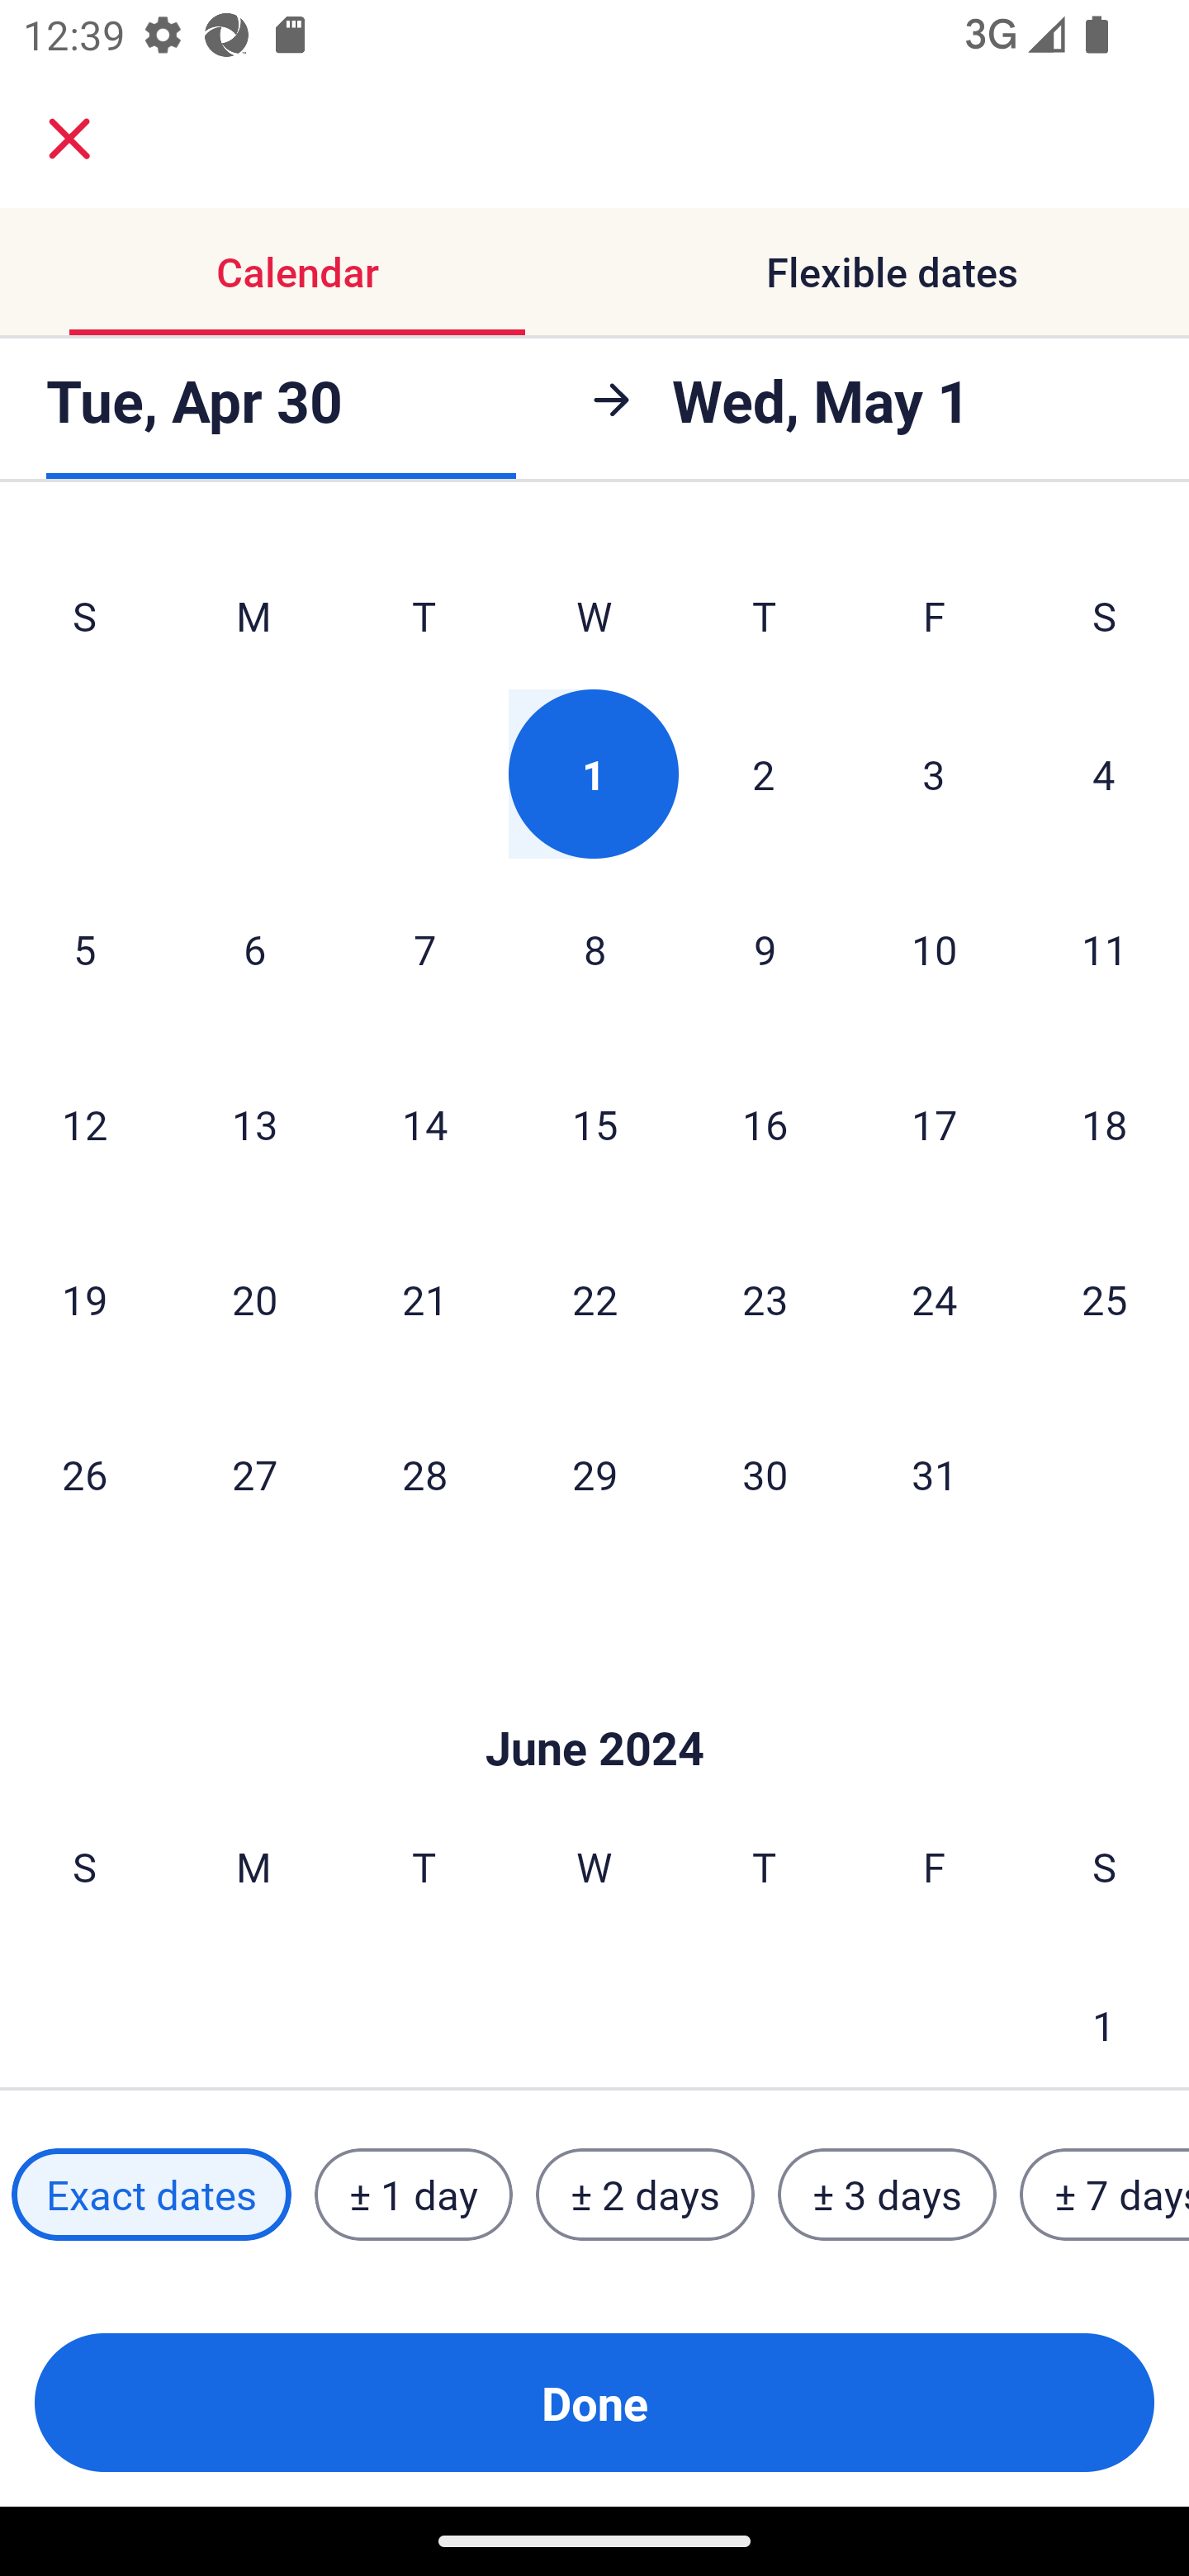  Describe the element at coordinates (1105, 1125) in the screenshot. I see `18 Saturday, May 18, 2024` at that location.